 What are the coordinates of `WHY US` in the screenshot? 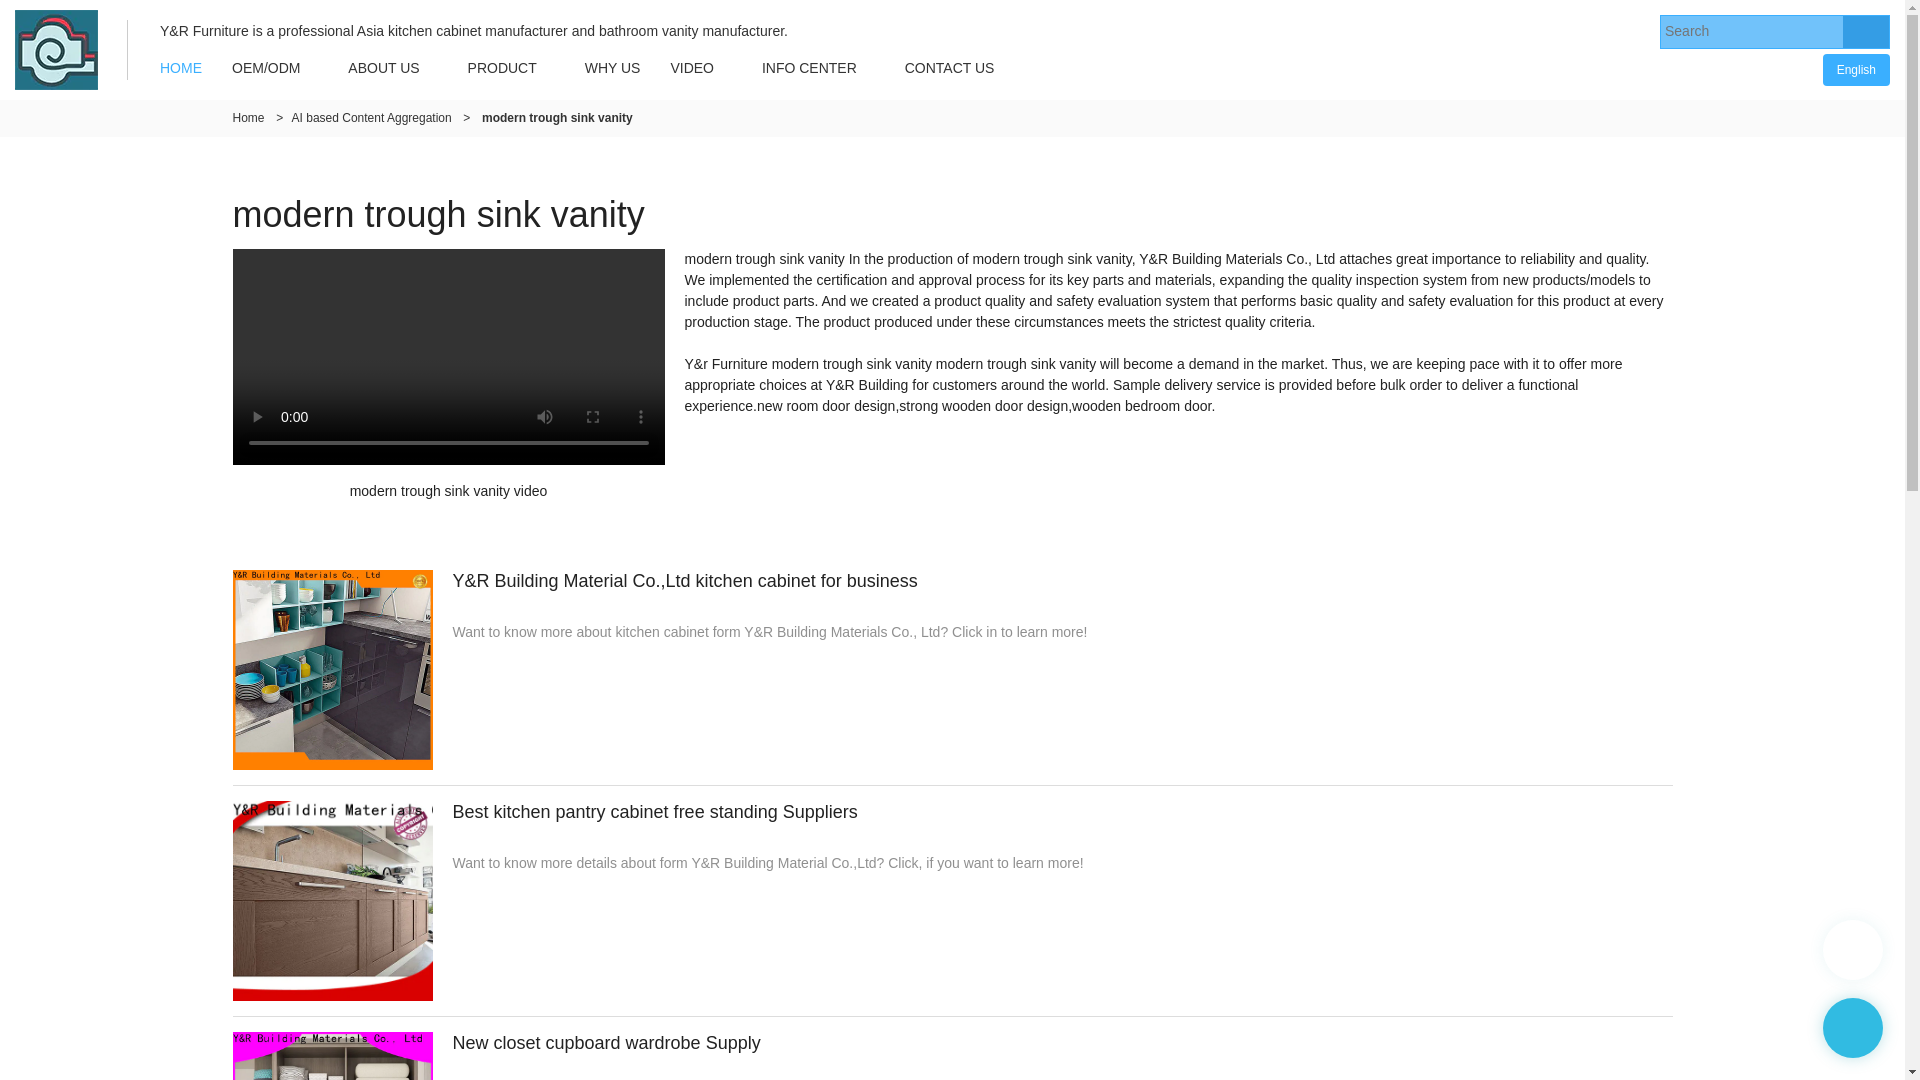 It's located at (613, 68).